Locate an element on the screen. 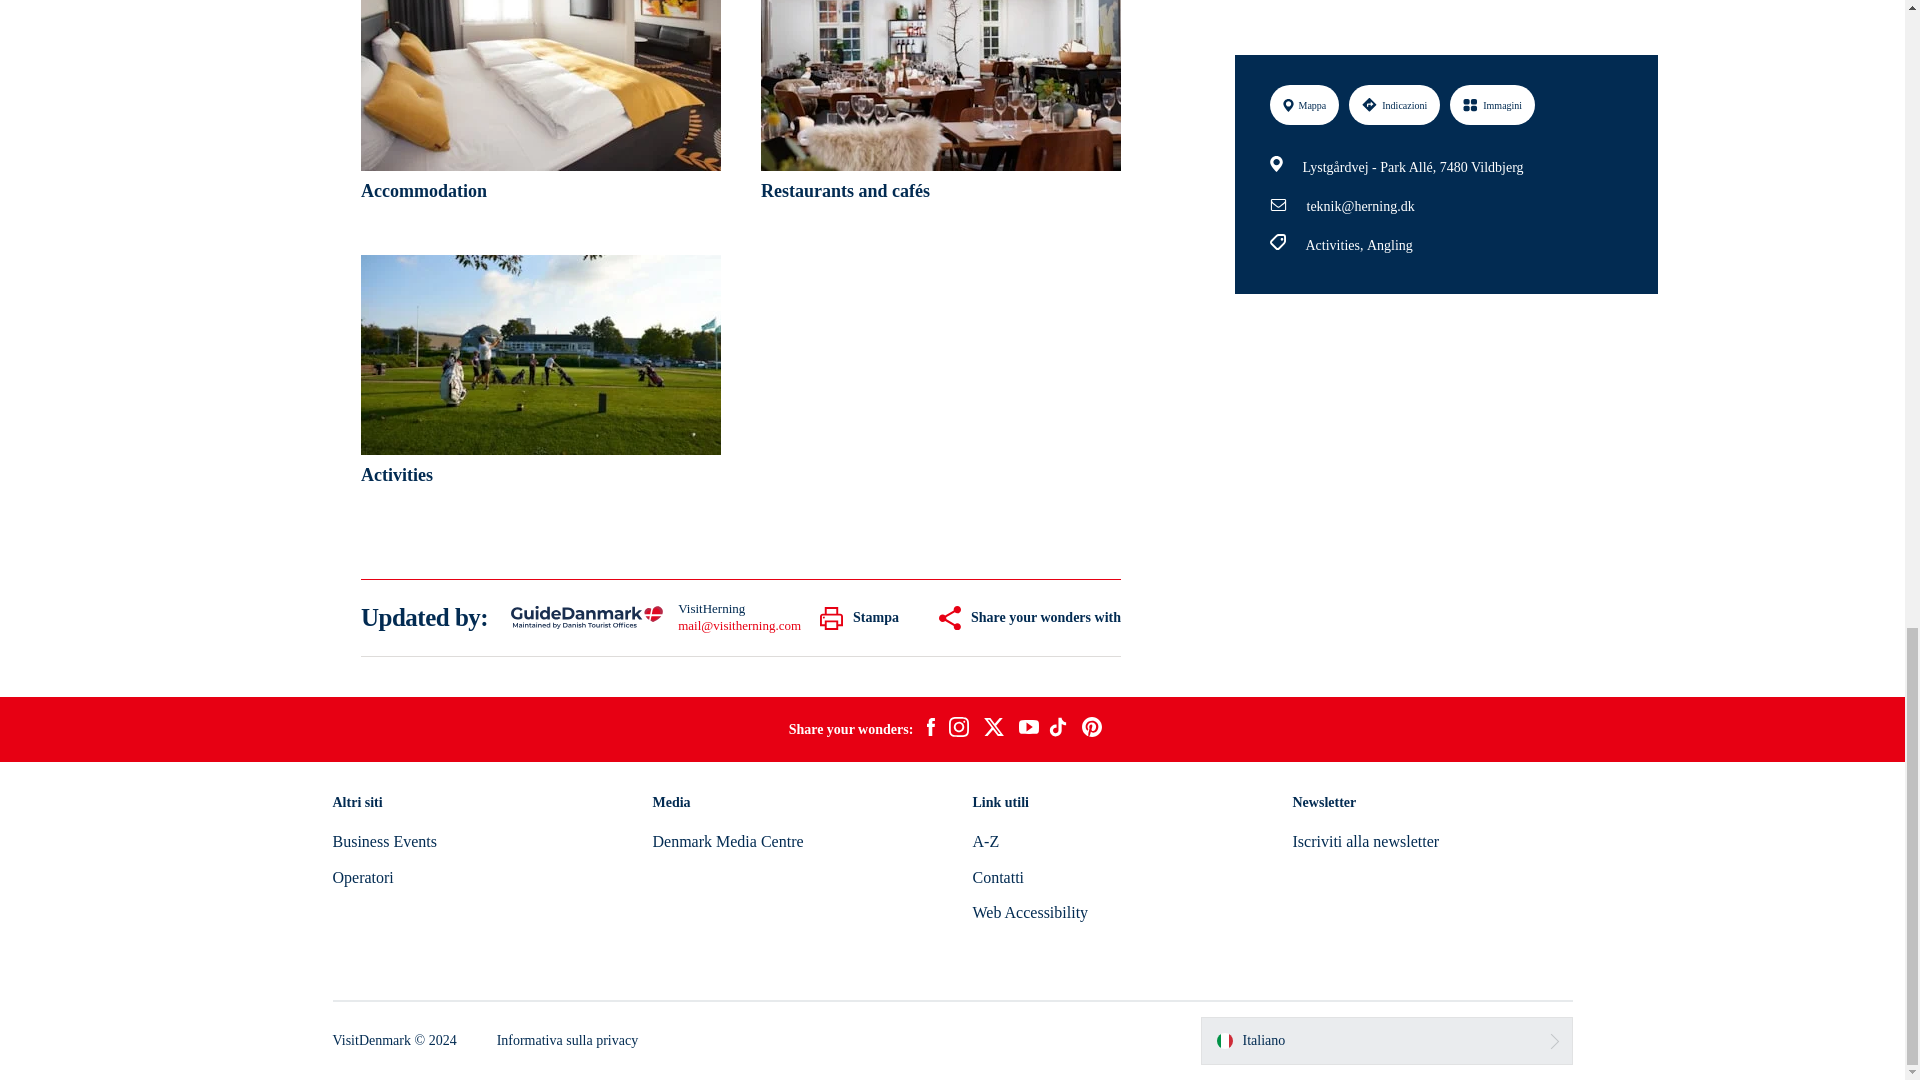 The height and width of the screenshot is (1080, 1920). Accommodation is located at coordinates (540, 107).